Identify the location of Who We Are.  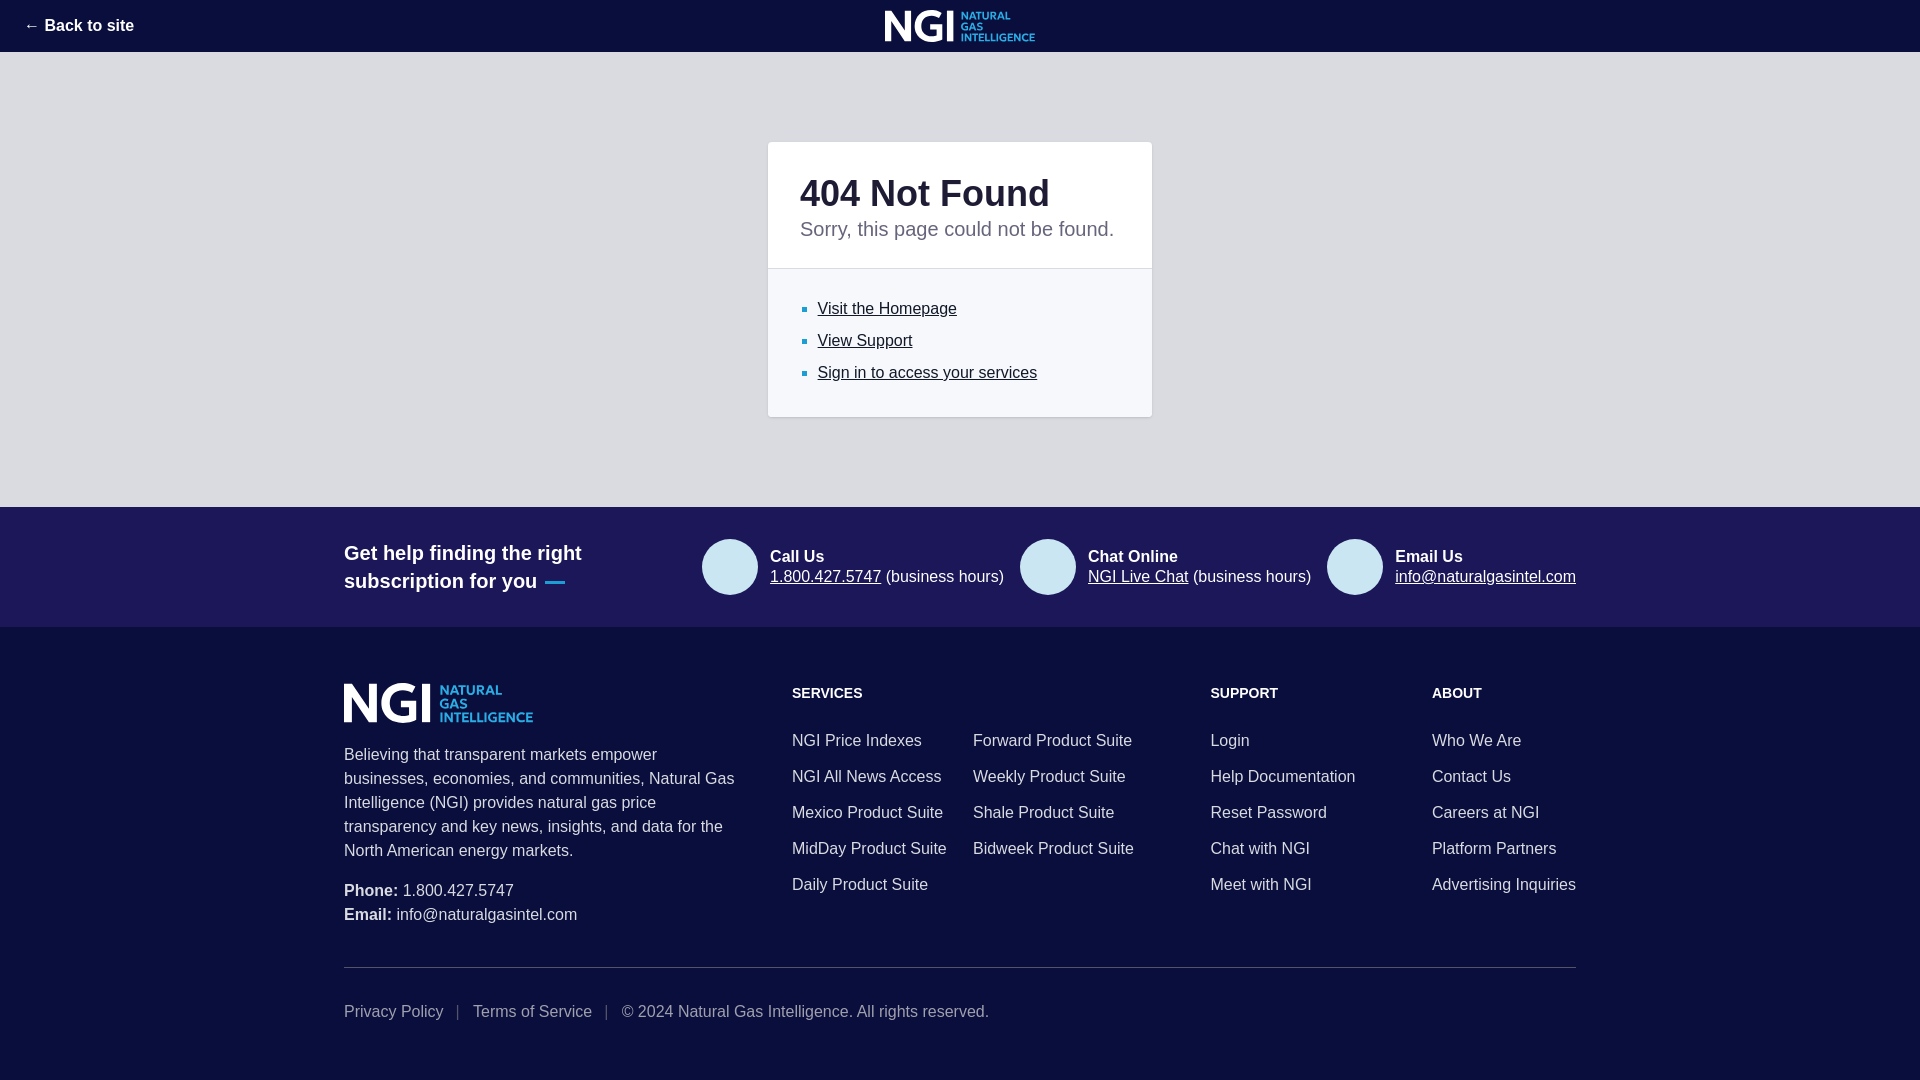
(1504, 740).